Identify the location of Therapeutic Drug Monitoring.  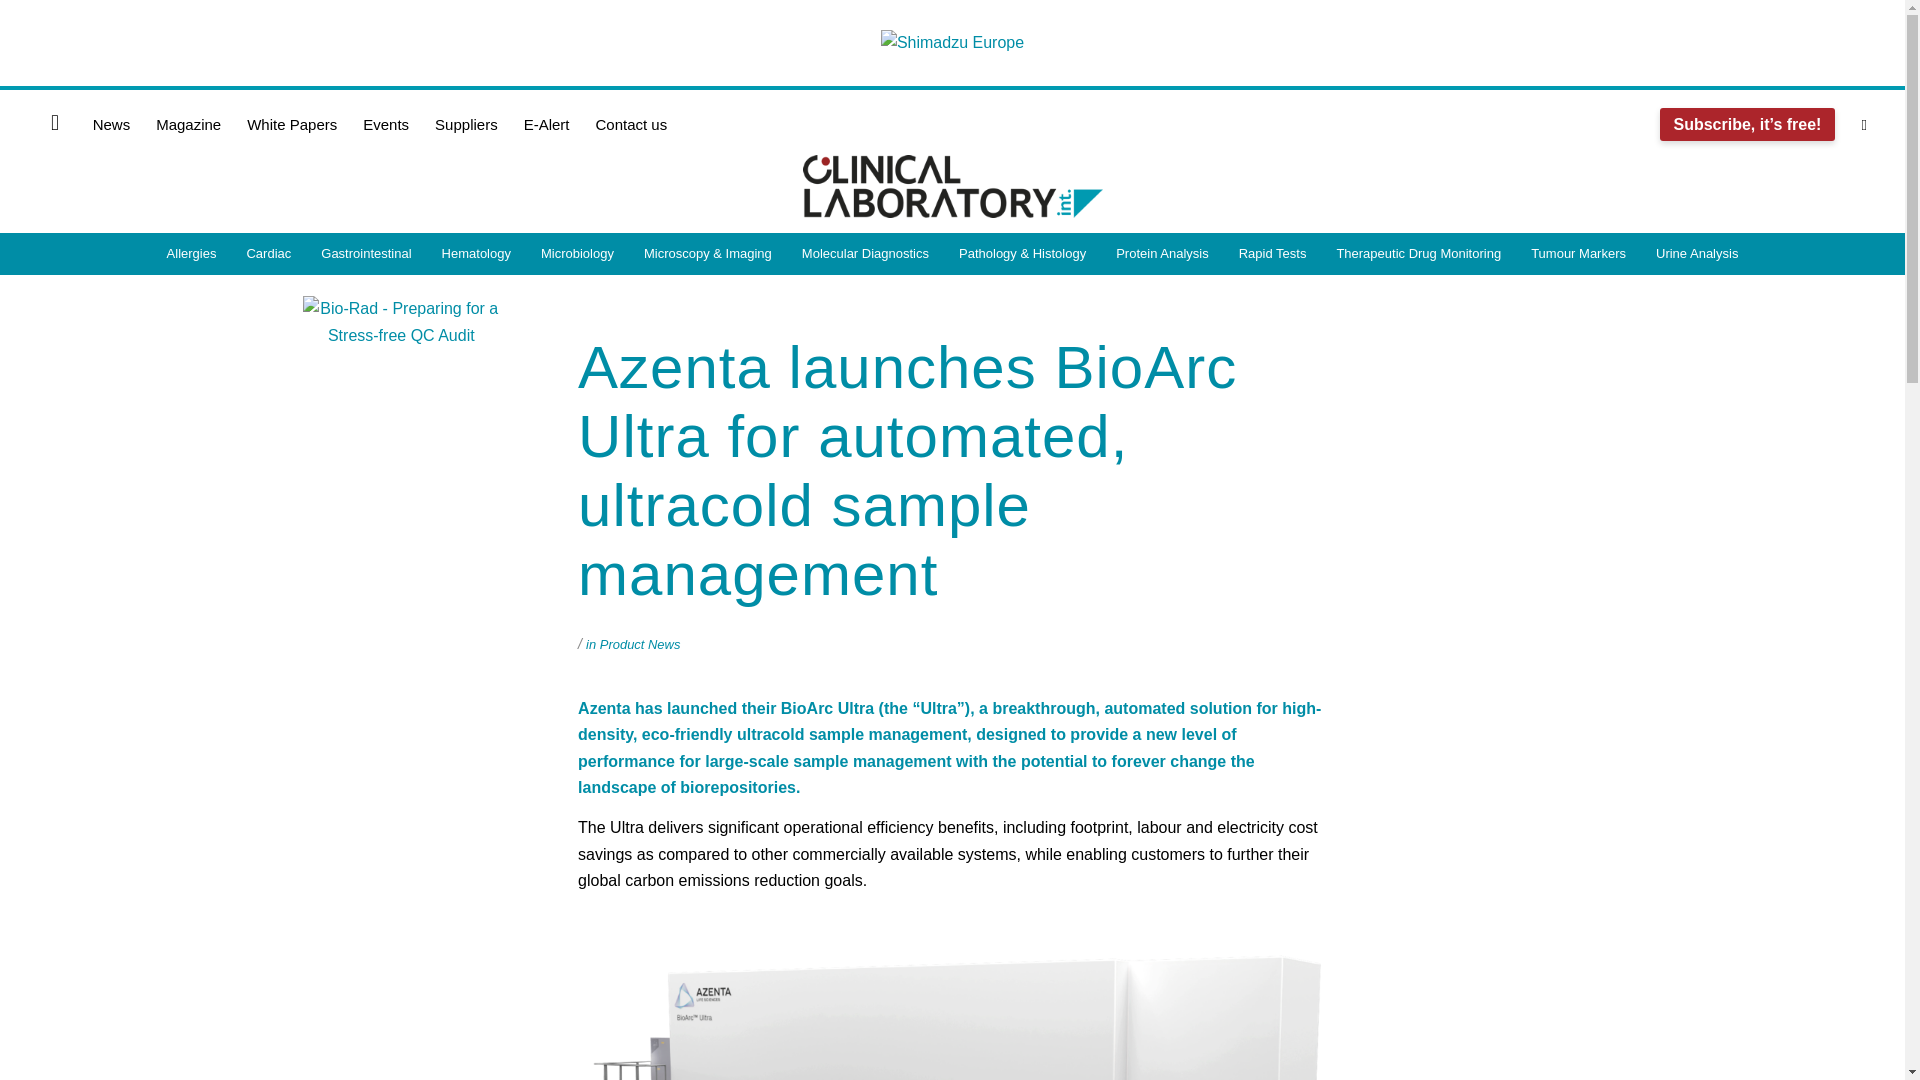
(1418, 254).